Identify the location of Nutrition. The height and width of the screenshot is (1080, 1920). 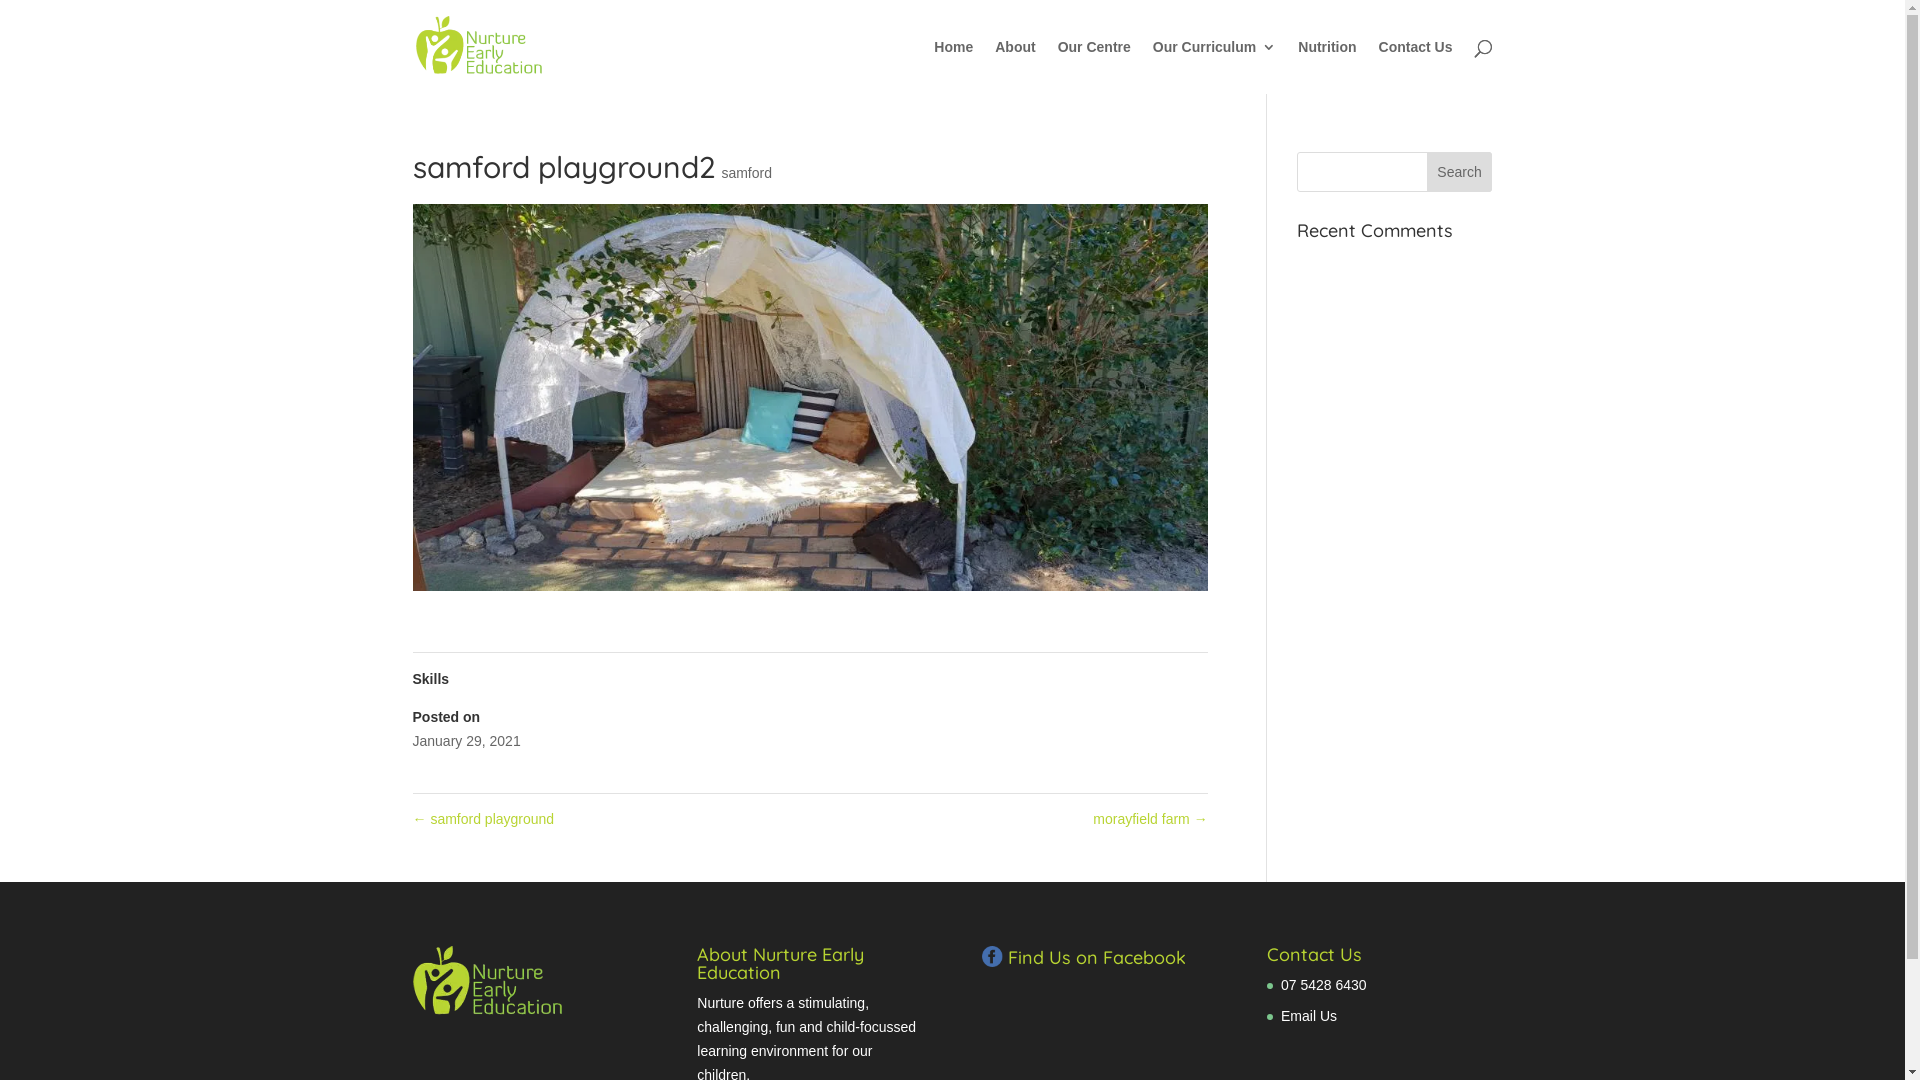
(1327, 67).